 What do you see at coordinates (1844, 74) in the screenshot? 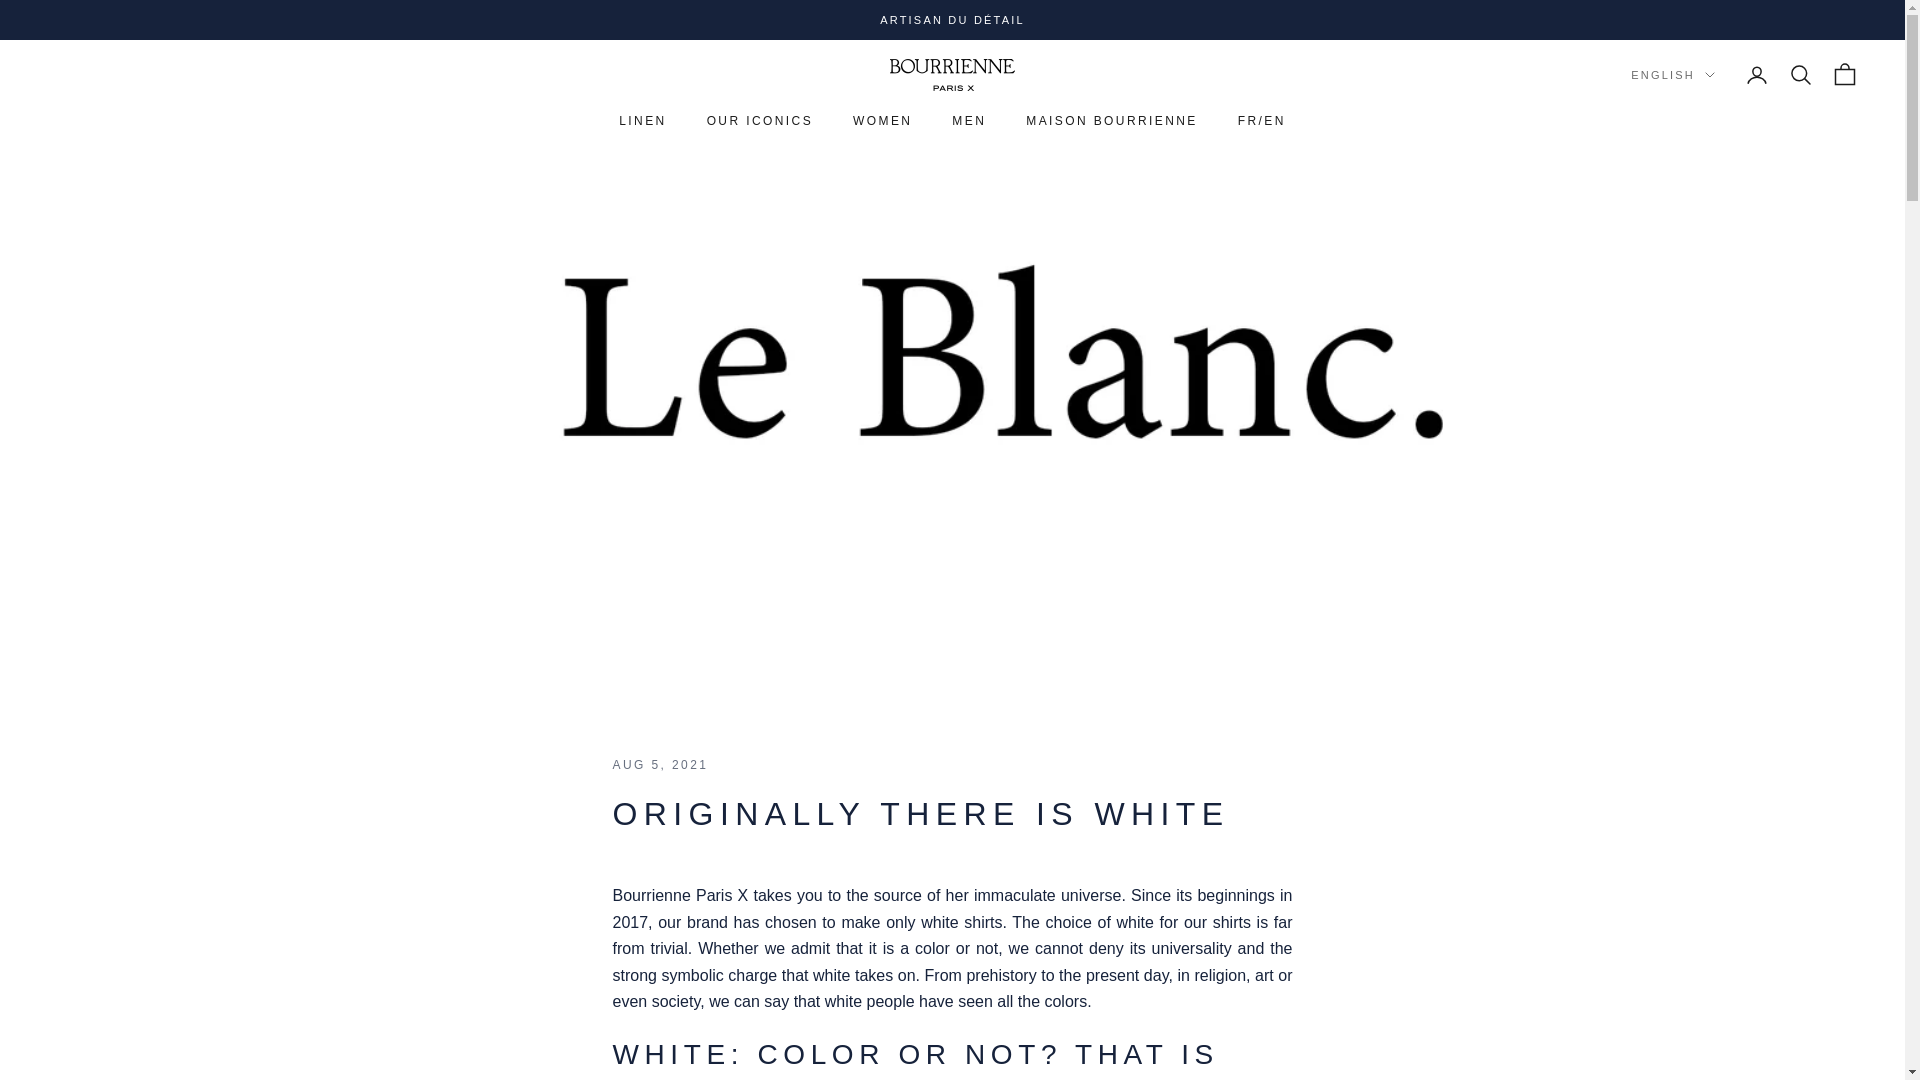
I see `Open cart` at bounding box center [1844, 74].